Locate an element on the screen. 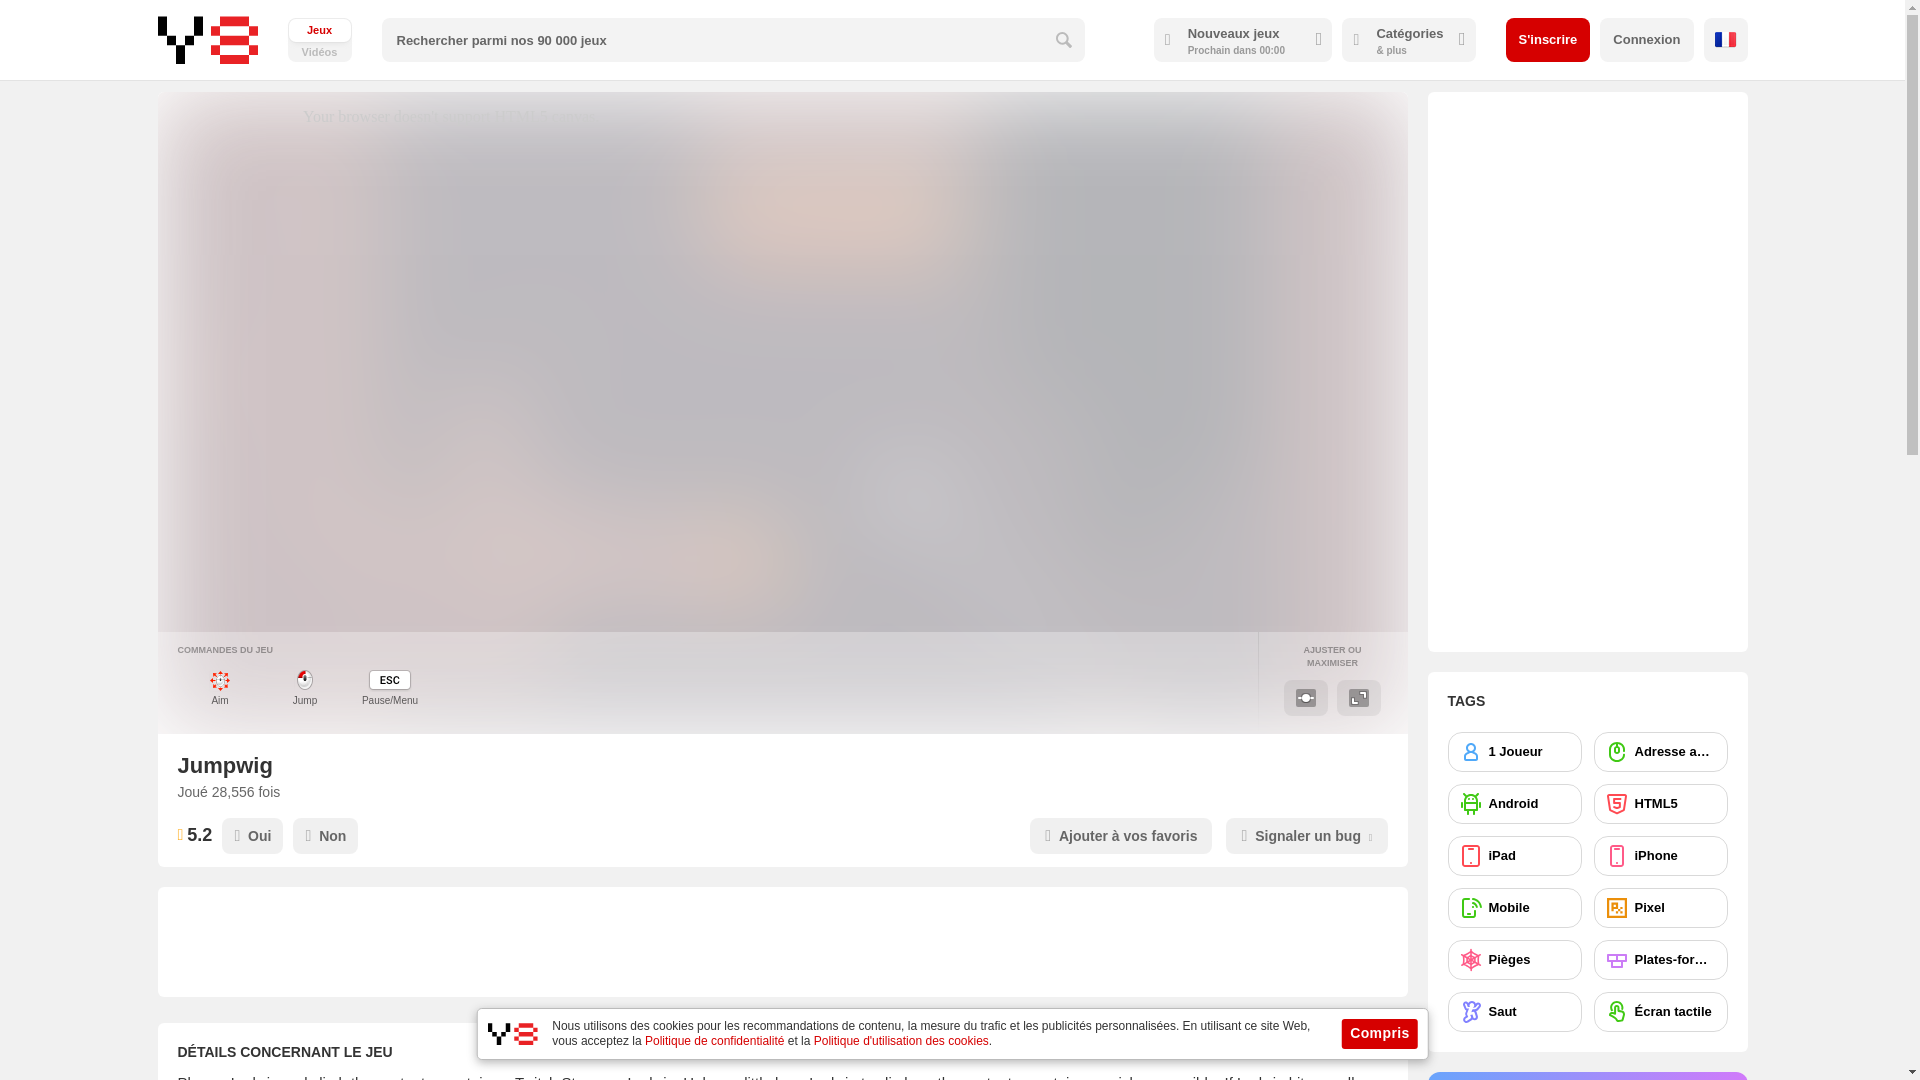 The height and width of the screenshot is (1080, 1920). Plates-formes is located at coordinates (1660, 959).